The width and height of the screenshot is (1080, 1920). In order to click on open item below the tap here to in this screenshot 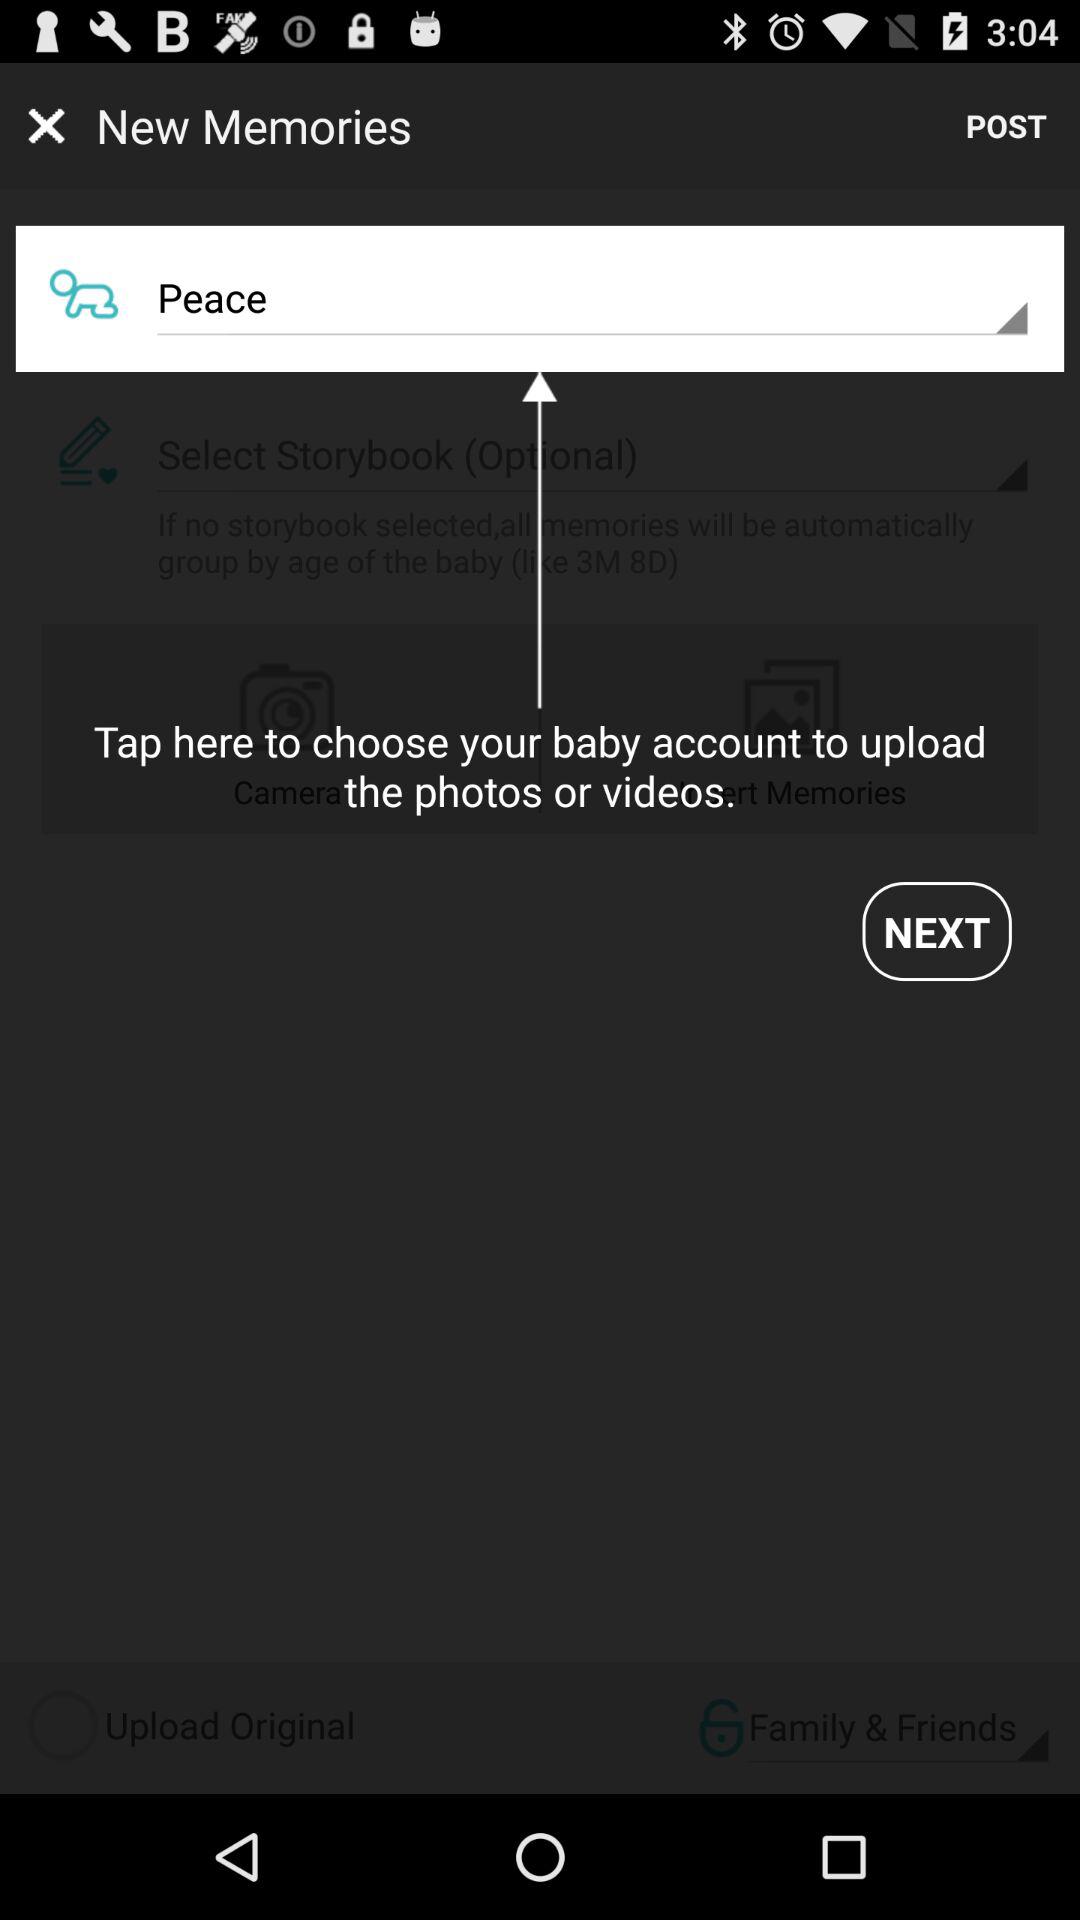, I will do `click(936, 931)`.